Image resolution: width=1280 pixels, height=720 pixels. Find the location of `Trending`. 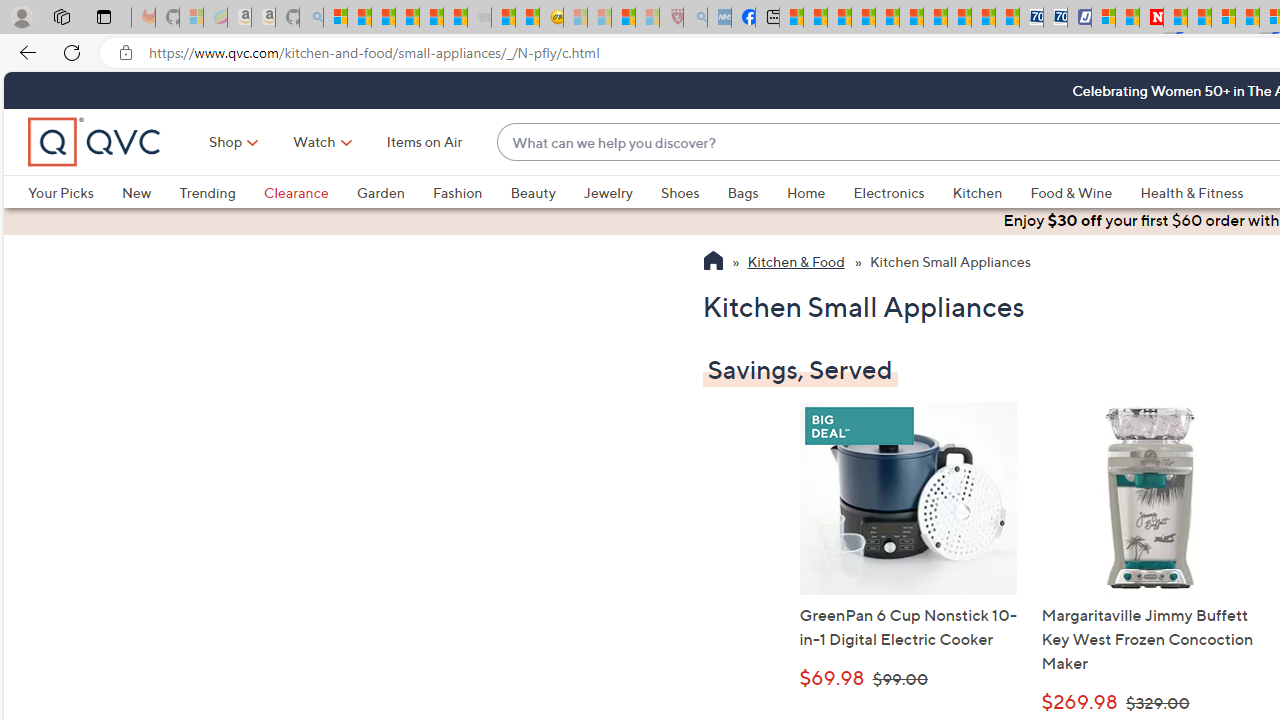

Trending is located at coordinates (221, 192).